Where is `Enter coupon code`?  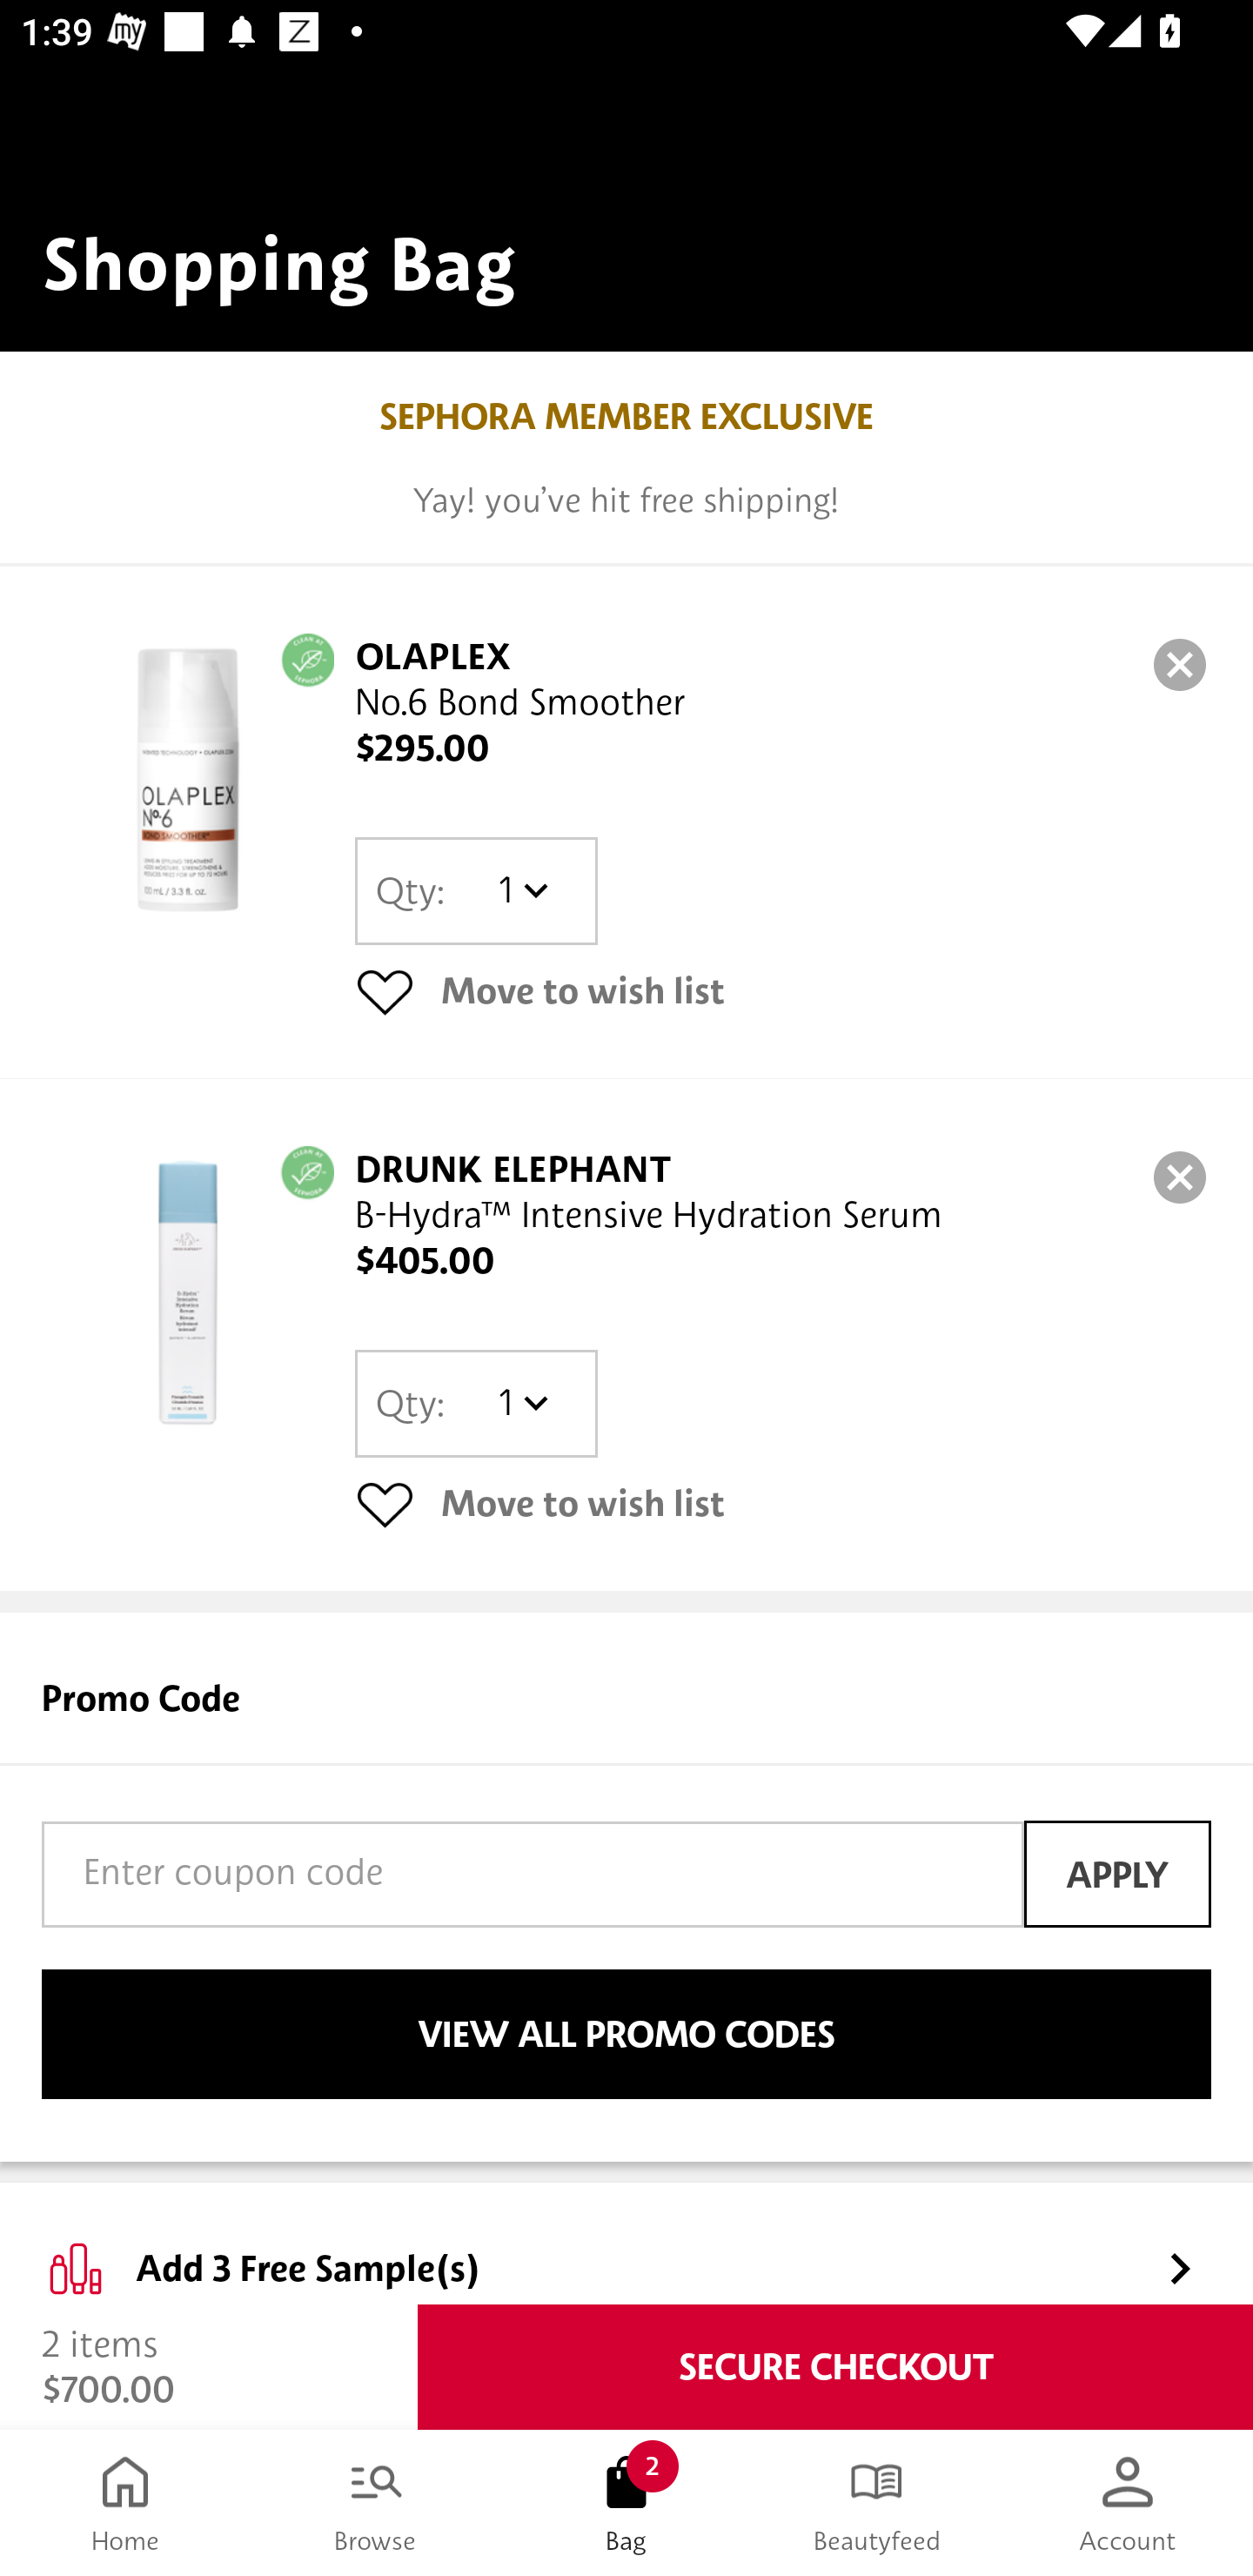 Enter coupon code is located at coordinates (533, 1874).